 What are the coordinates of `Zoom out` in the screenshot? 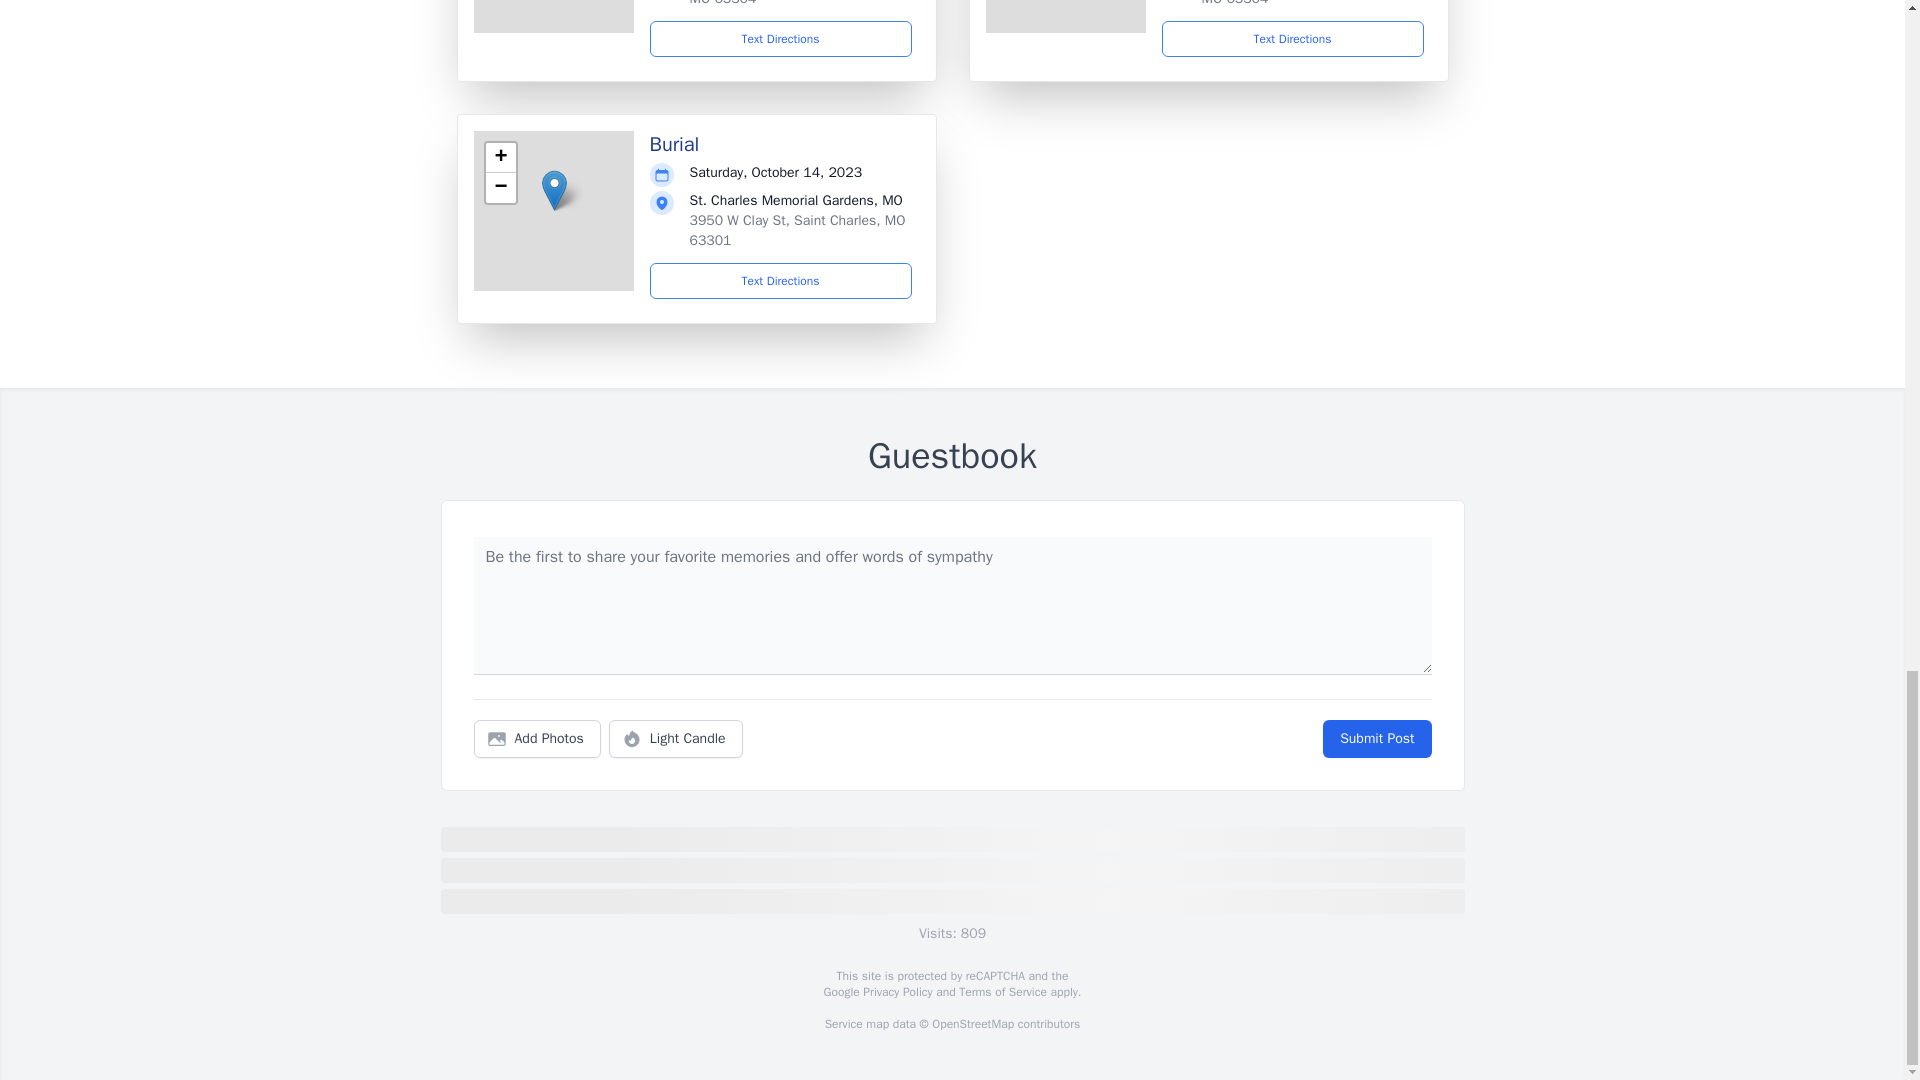 It's located at (500, 188).